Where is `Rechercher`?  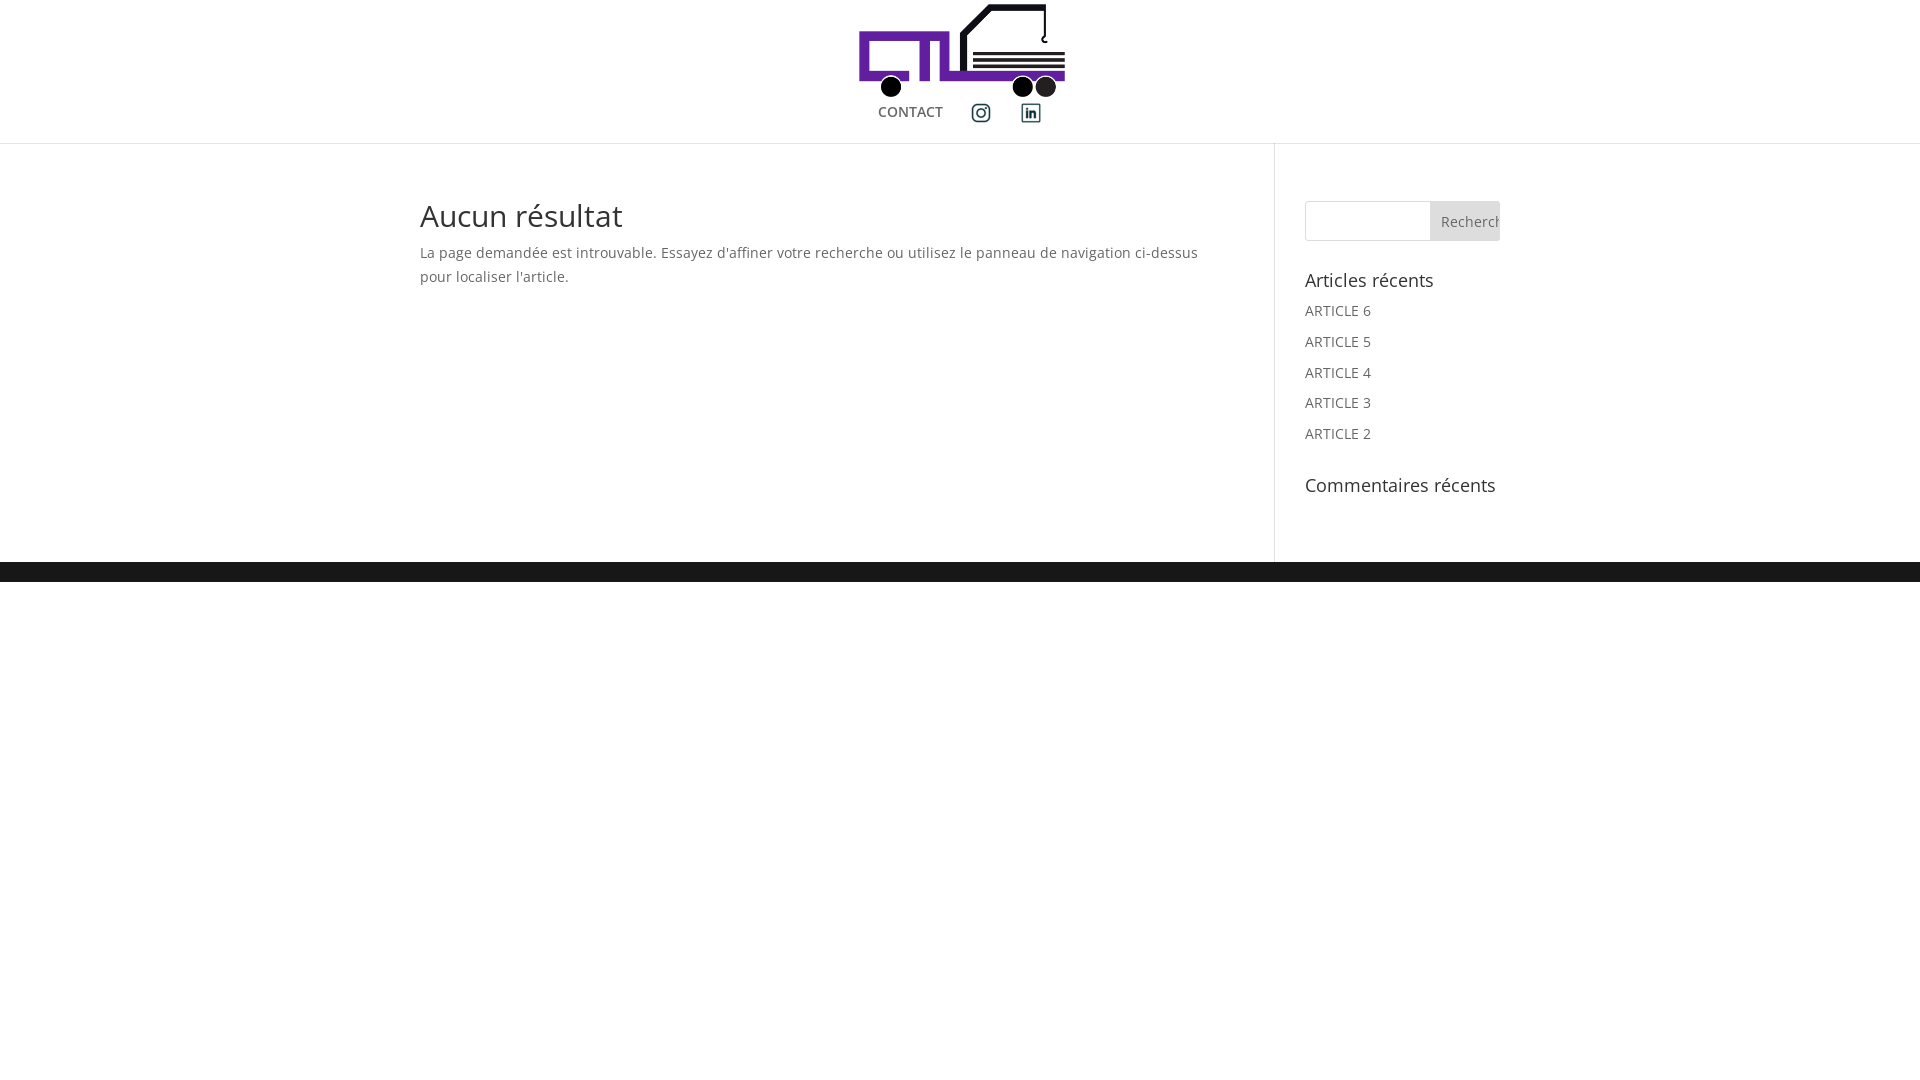 Rechercher is located at coordinates (1465, 221).